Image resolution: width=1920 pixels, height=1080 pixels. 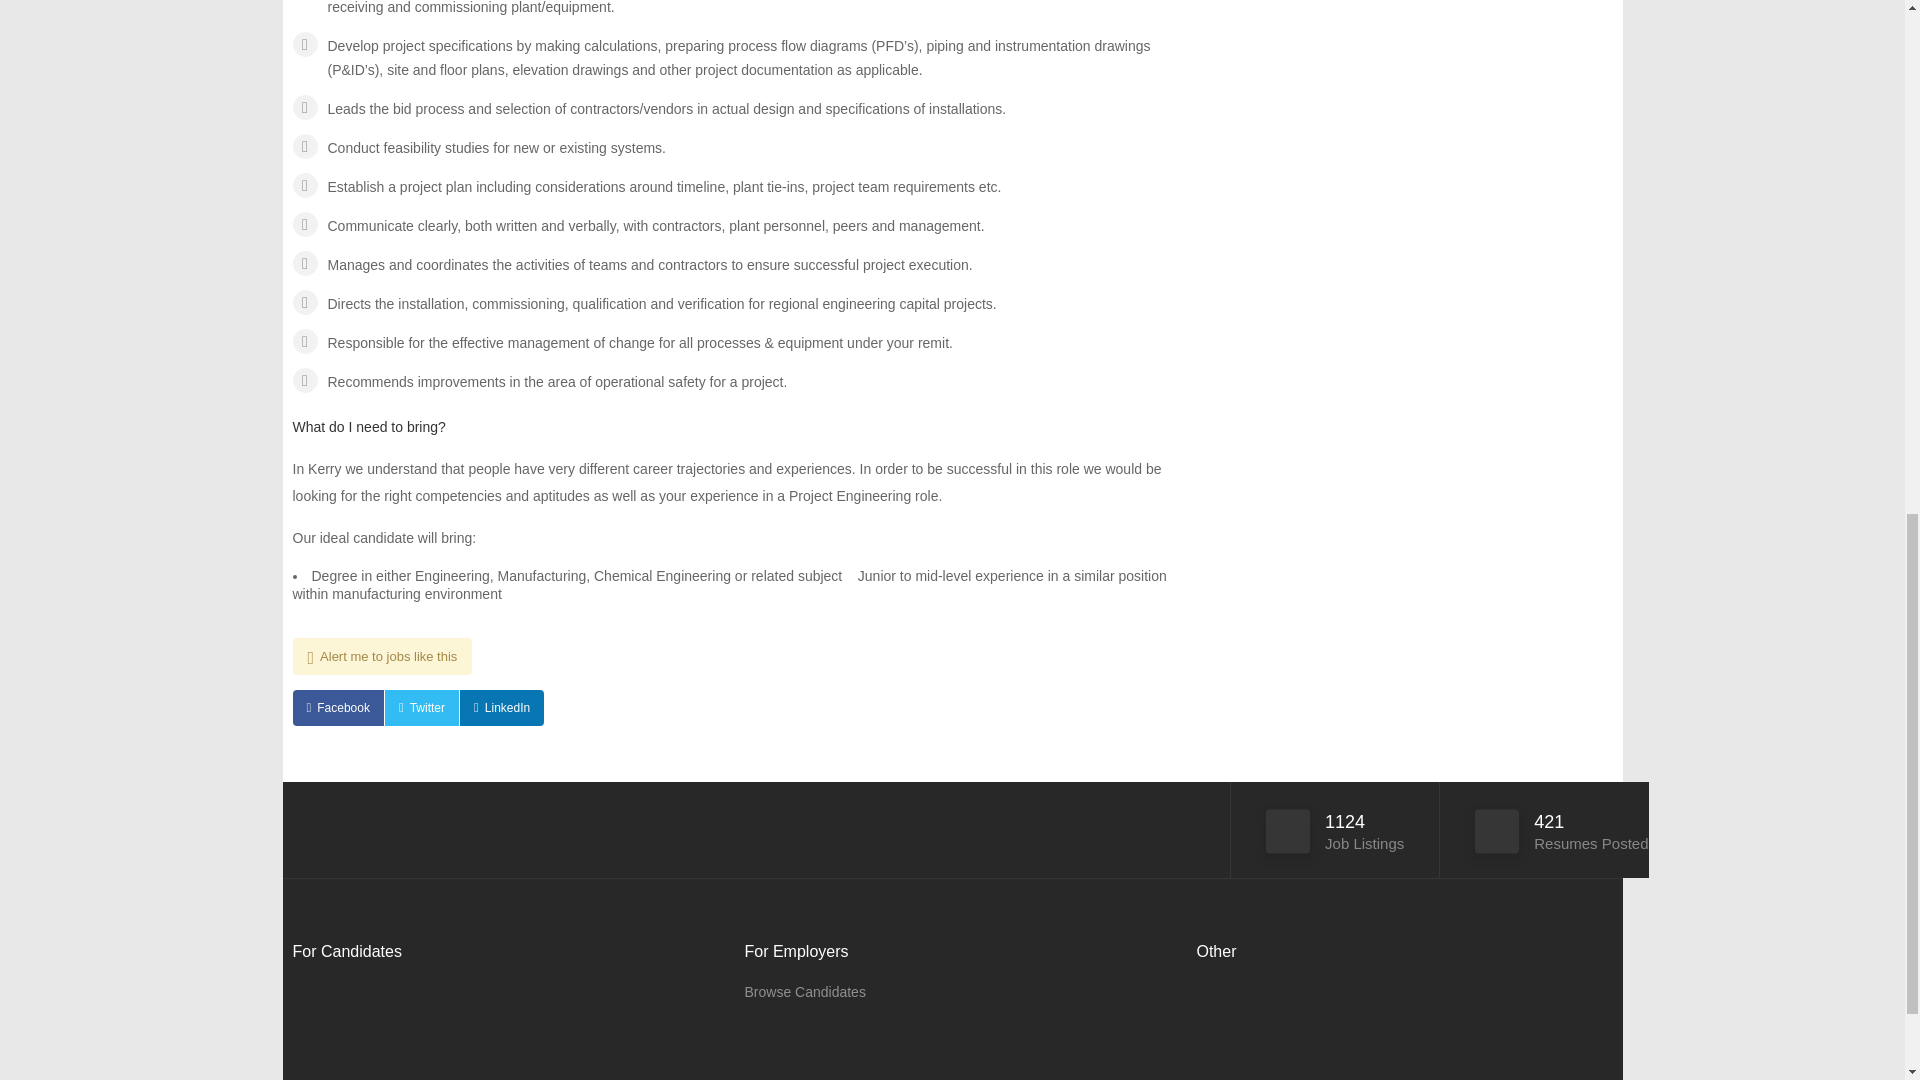 What do you see at coordinates (336, 708) in the screenshot?
I see `Facebook` at bounding box center [336, 708].